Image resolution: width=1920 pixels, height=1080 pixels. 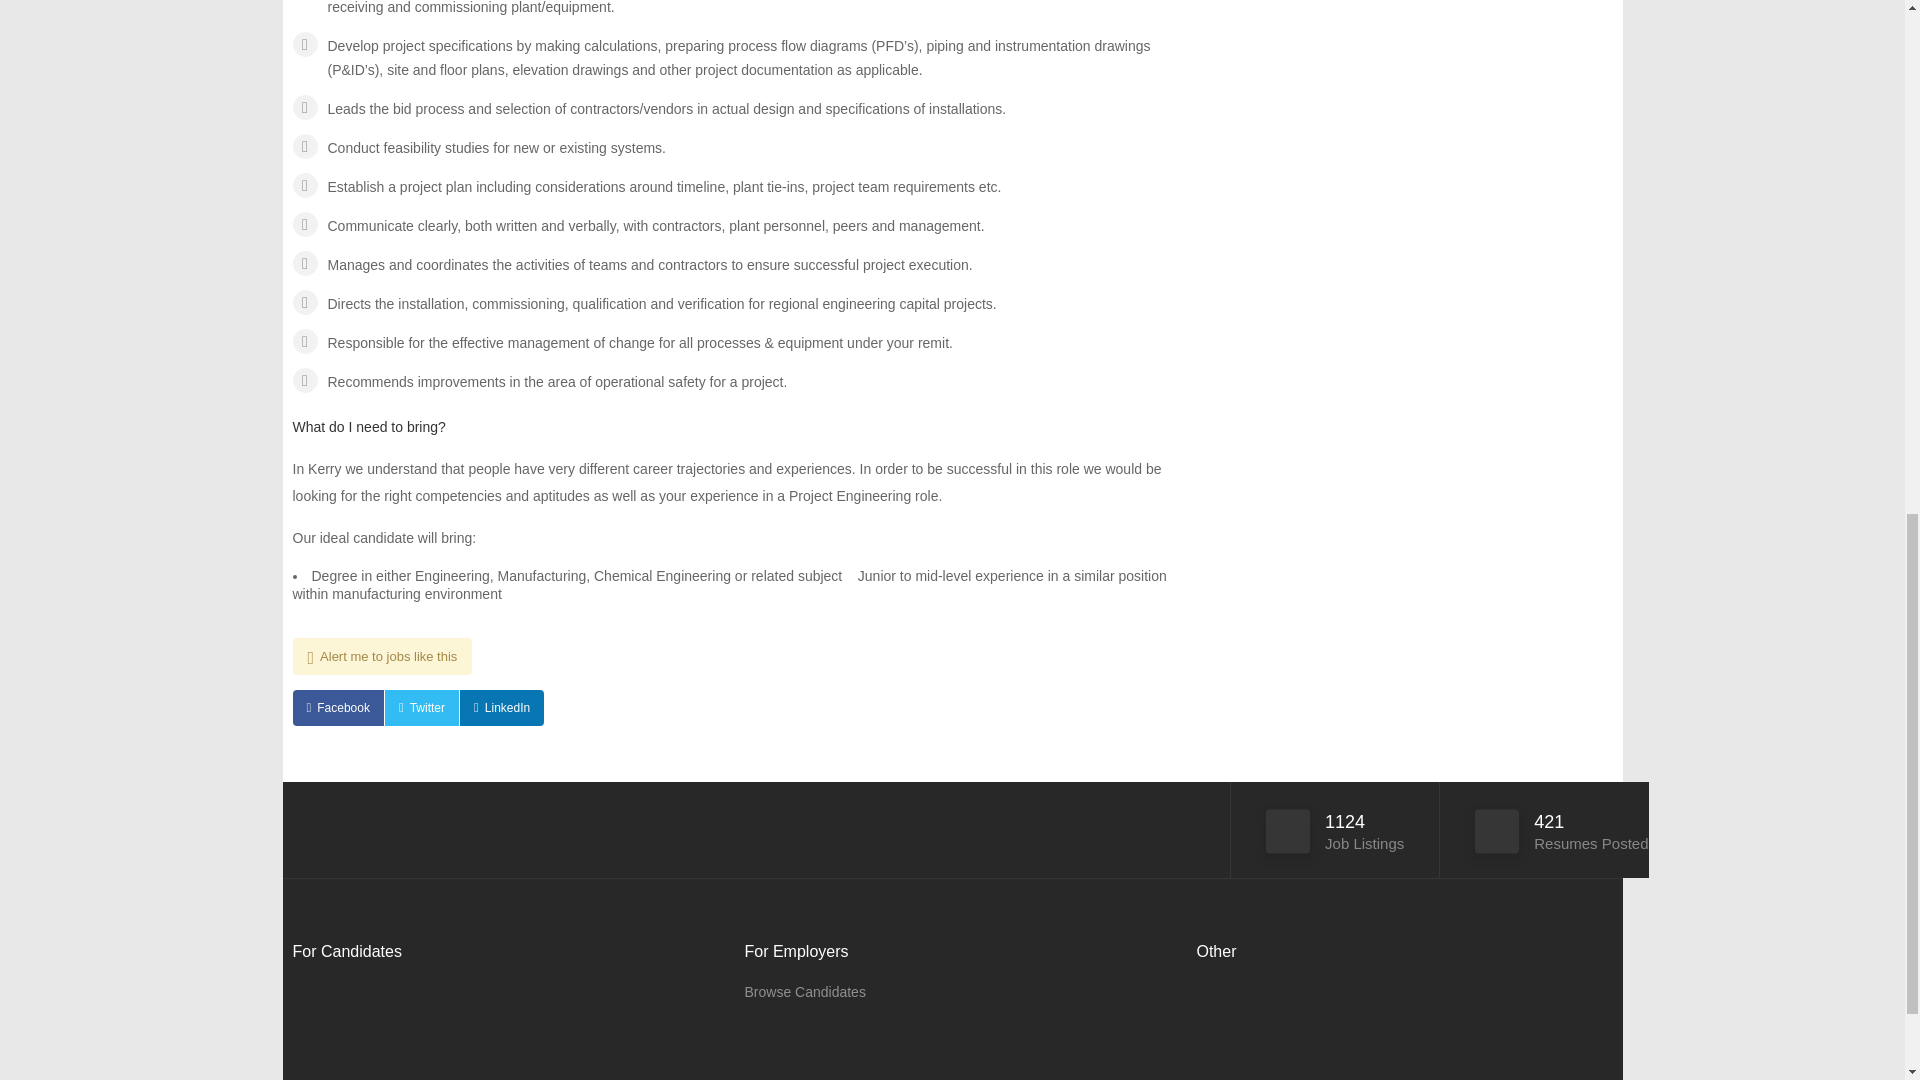 What do you see at coordinates (336, 708) in the screenshot?
I see `Facebook` at bounding box center [336, 708].